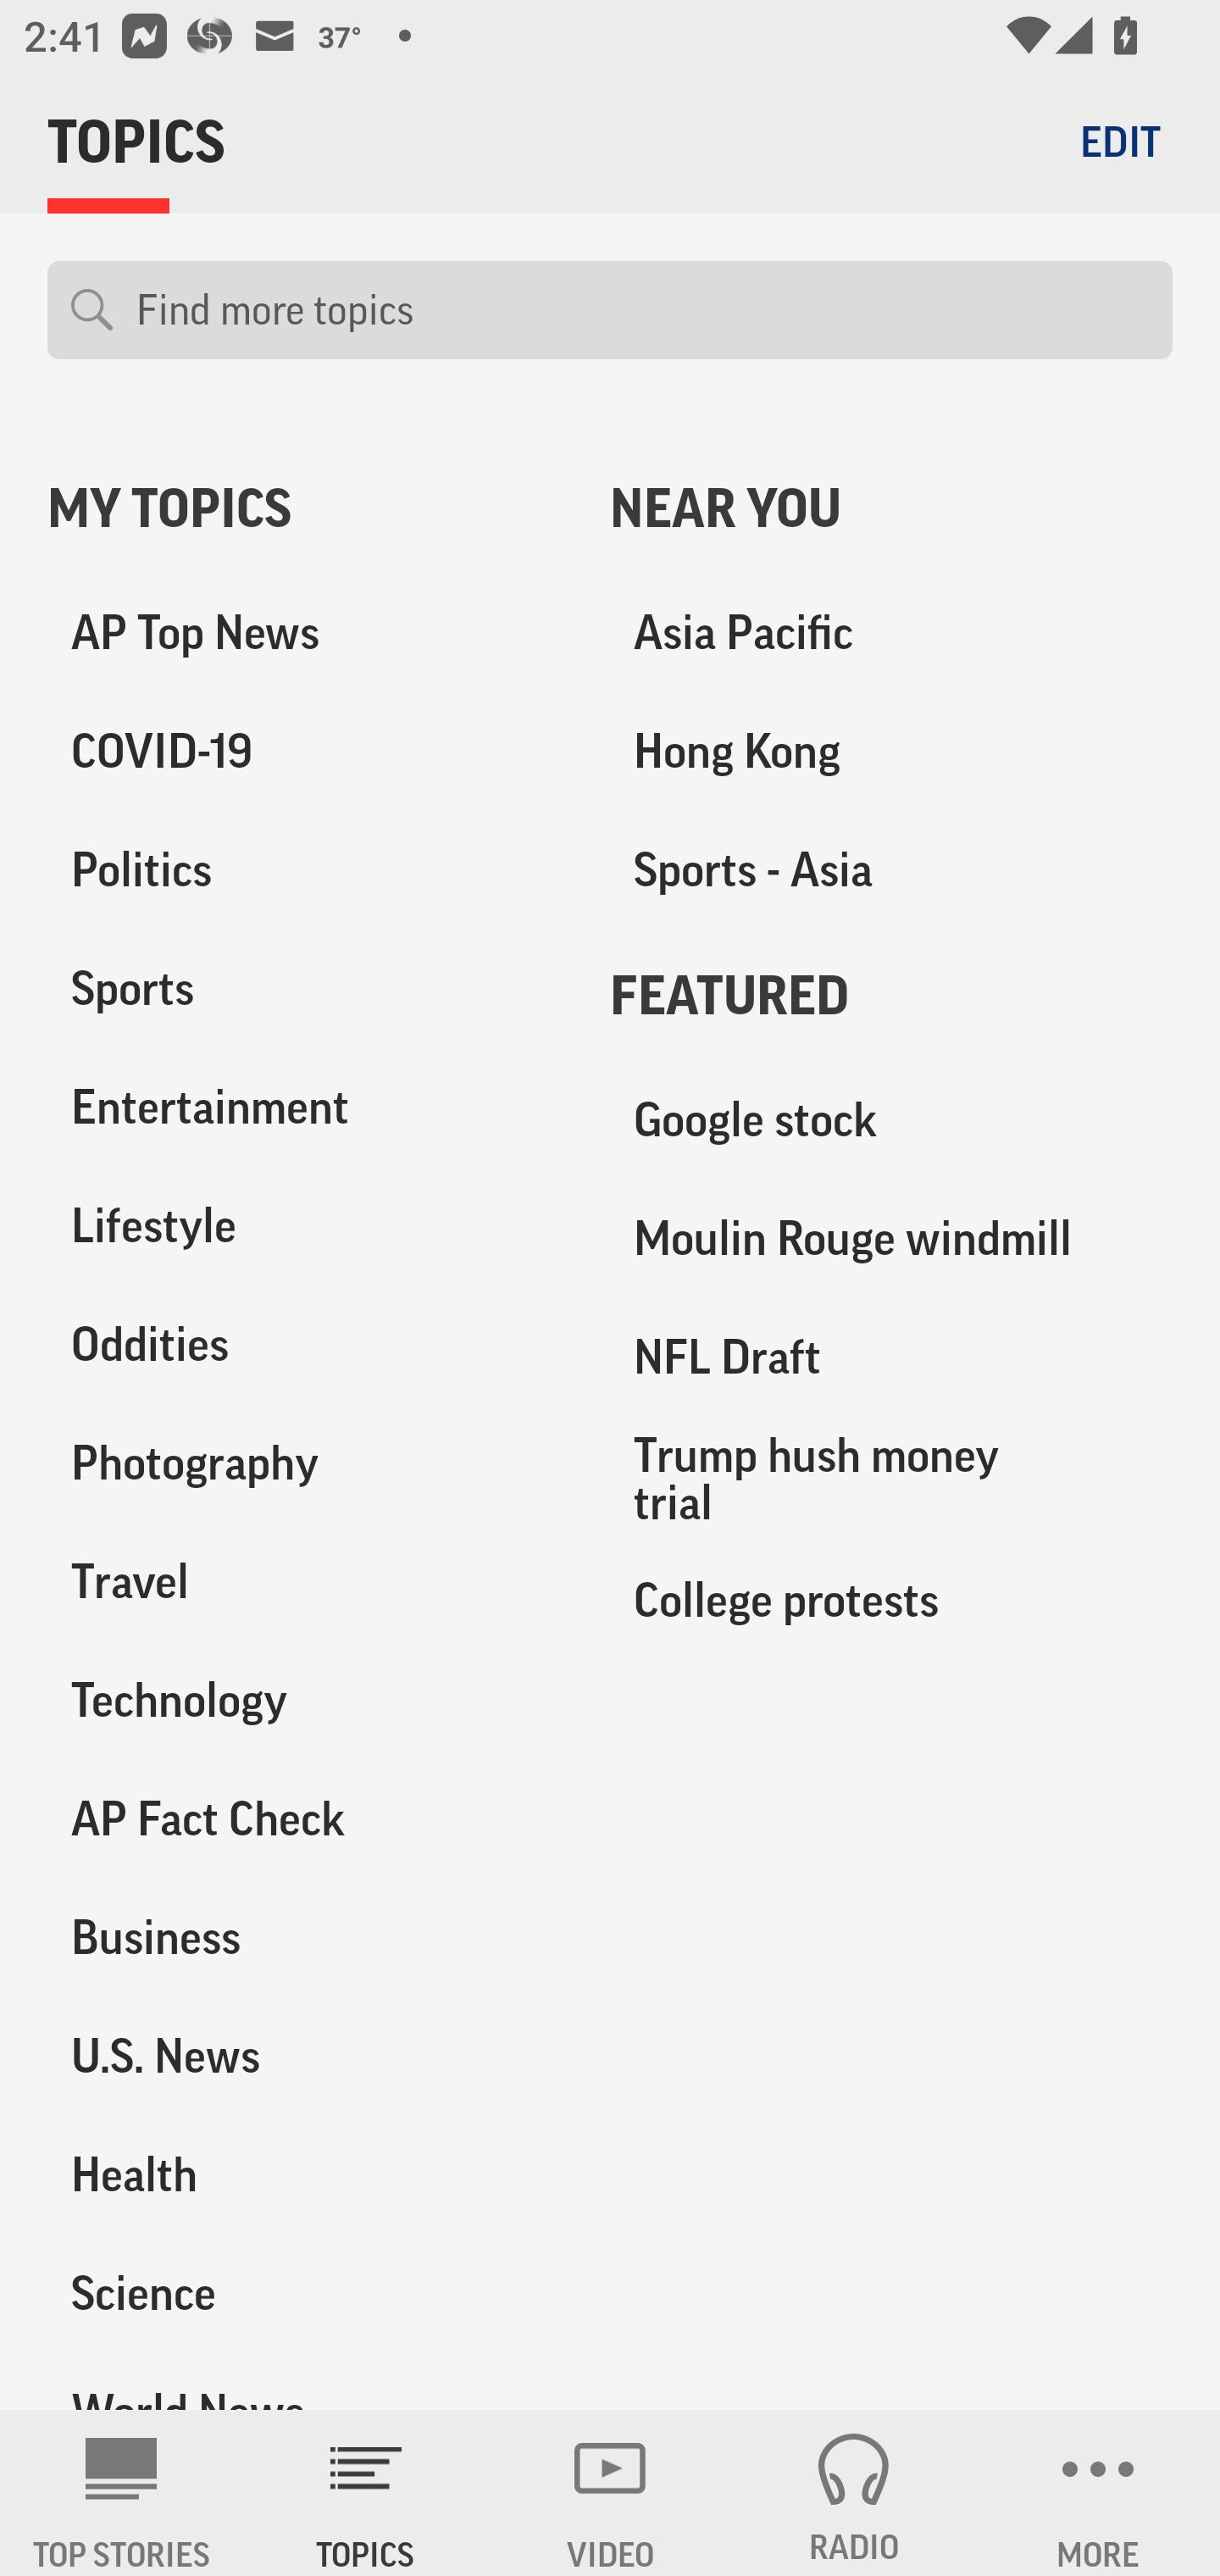 This screenshot has height=2576, width=1220. I want to click on Science, so click(305, 2292).